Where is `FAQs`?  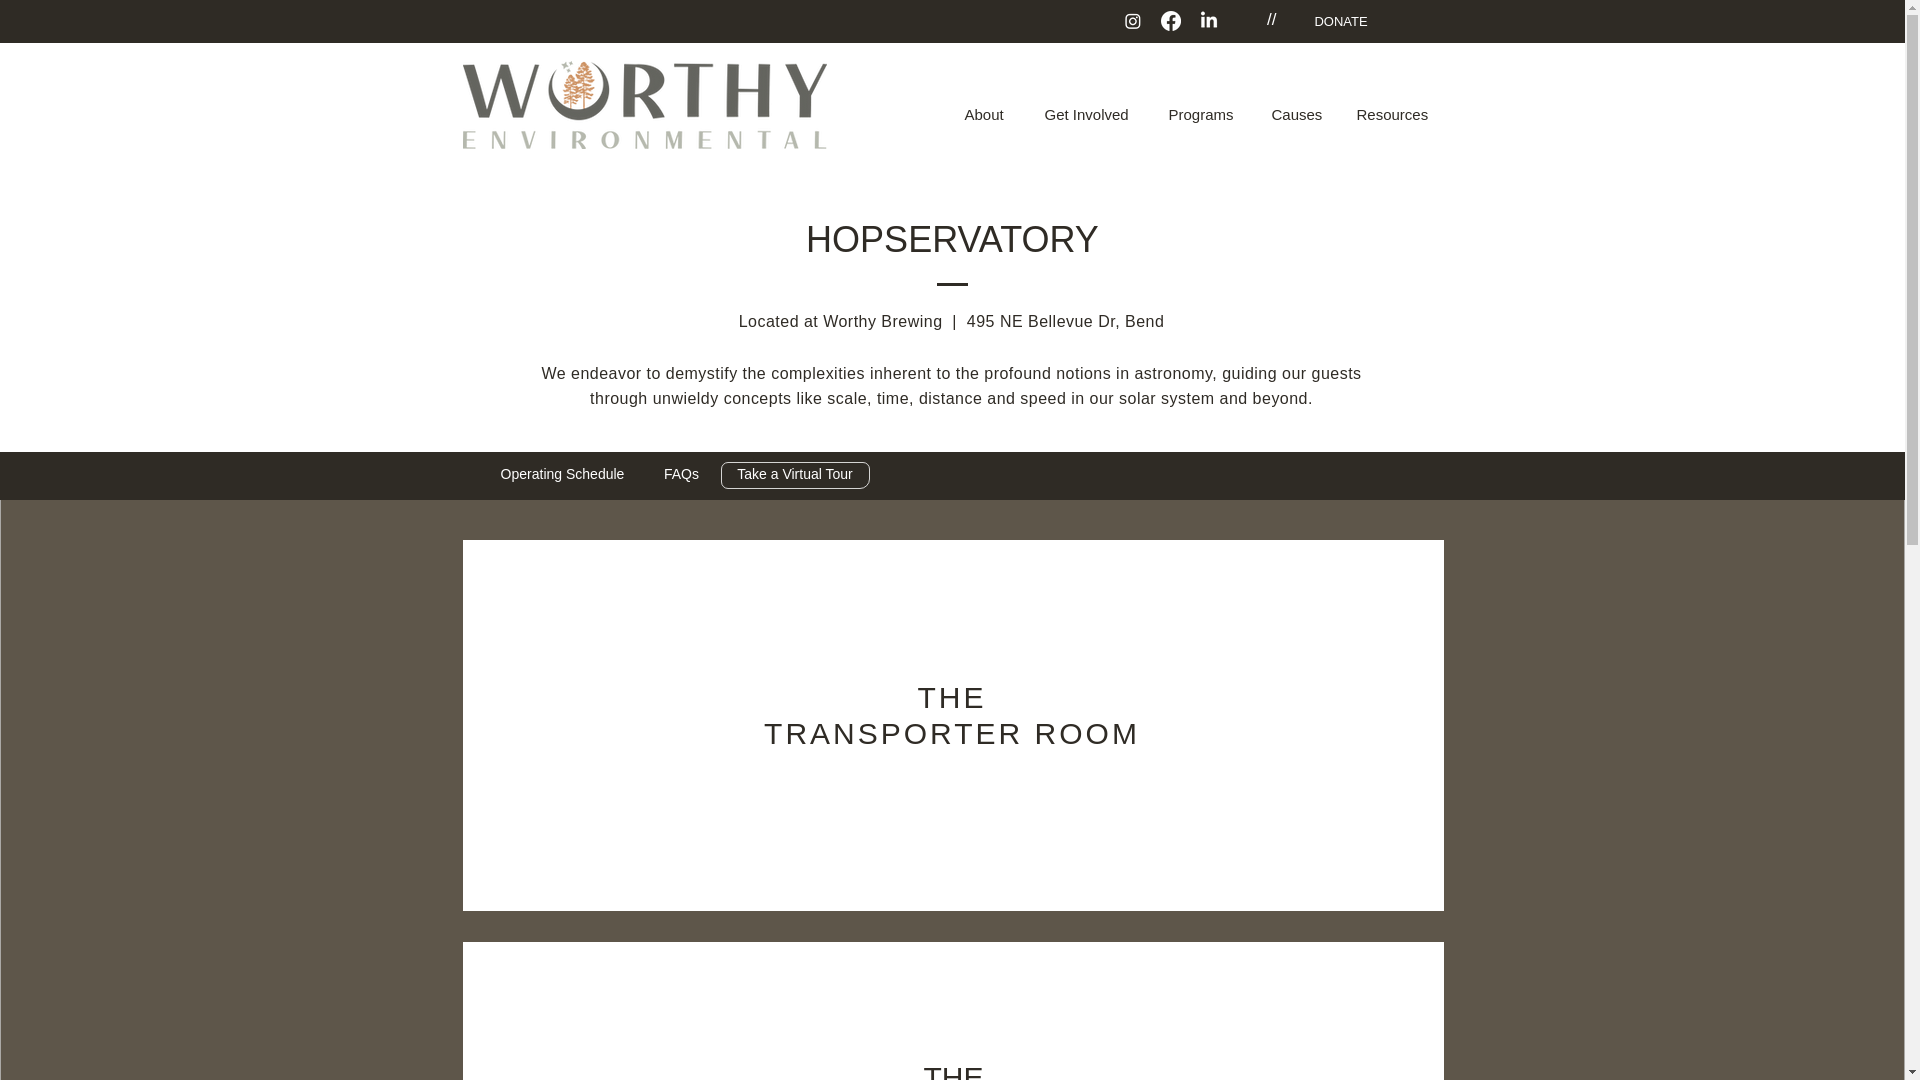 FAQs is located at coordinates (681, 476).